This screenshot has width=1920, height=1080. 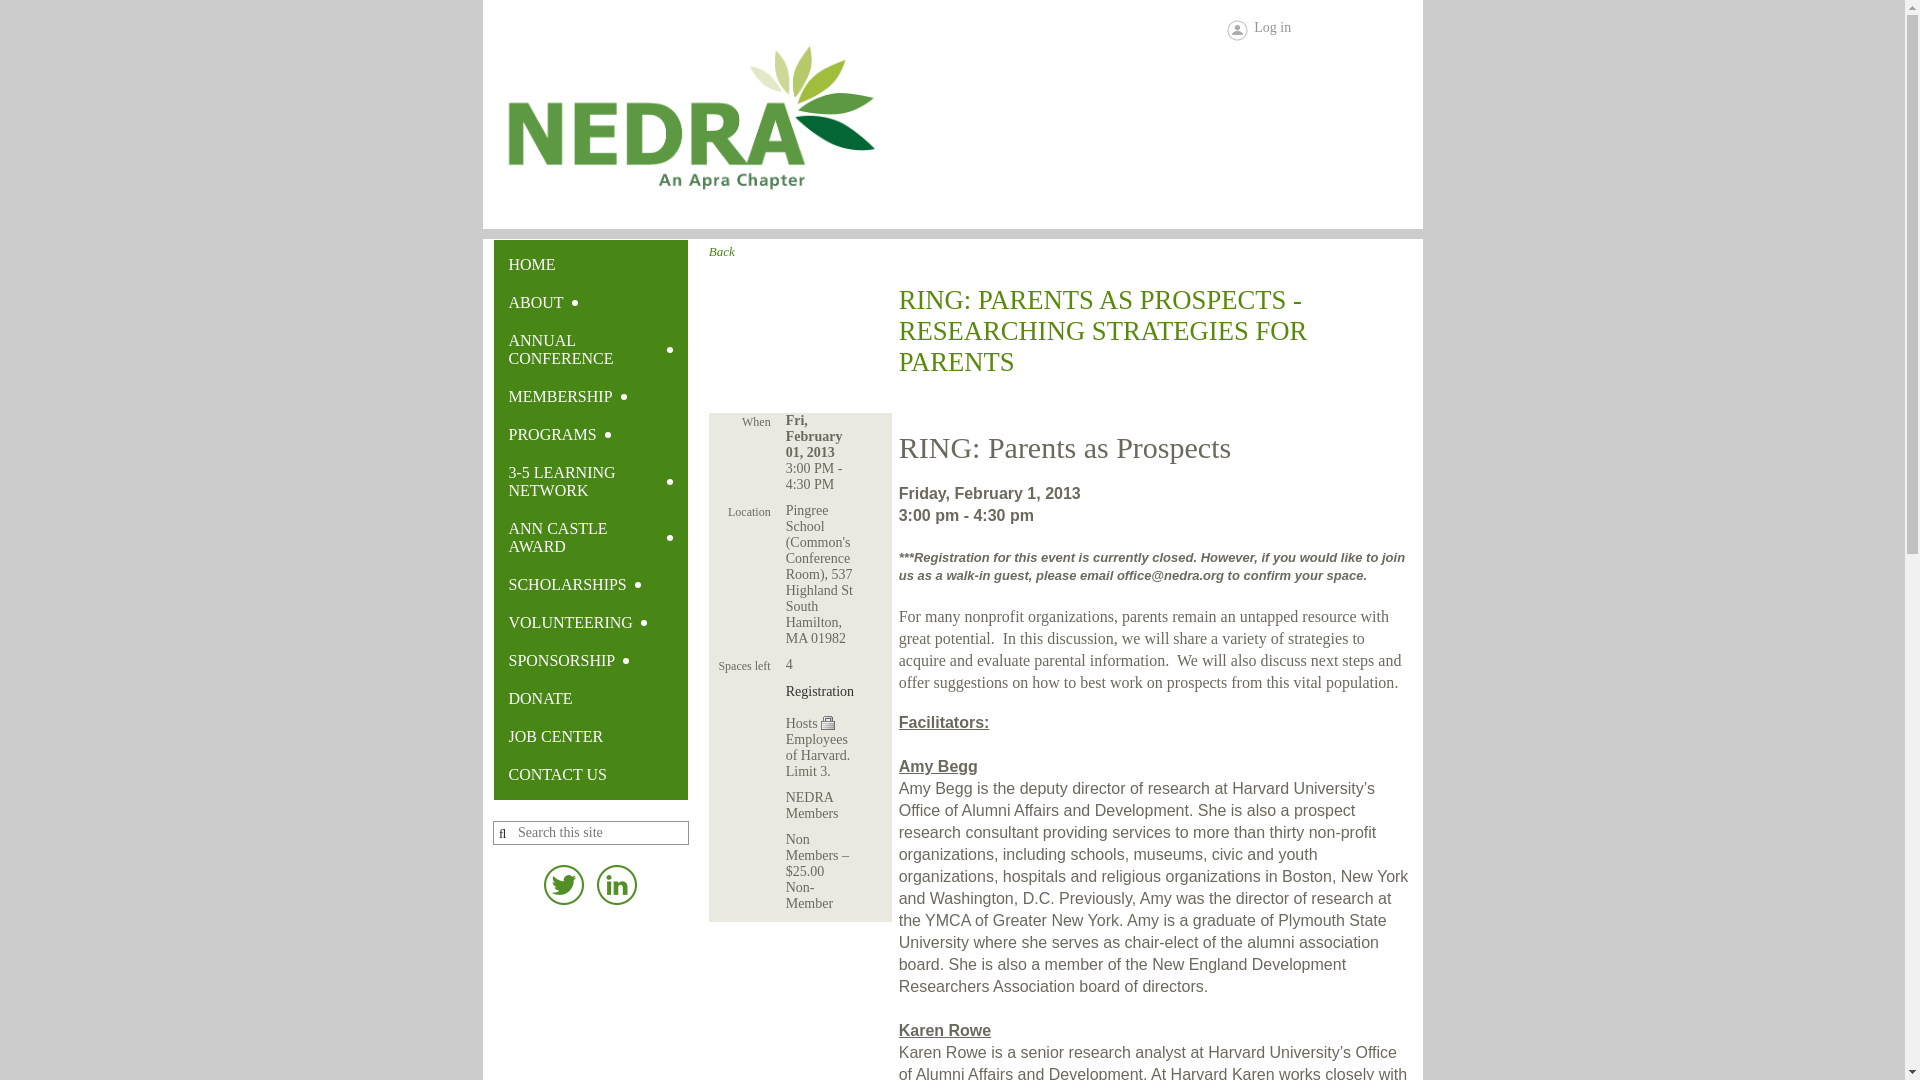 I want to click on About, so click(x=590, y=302).